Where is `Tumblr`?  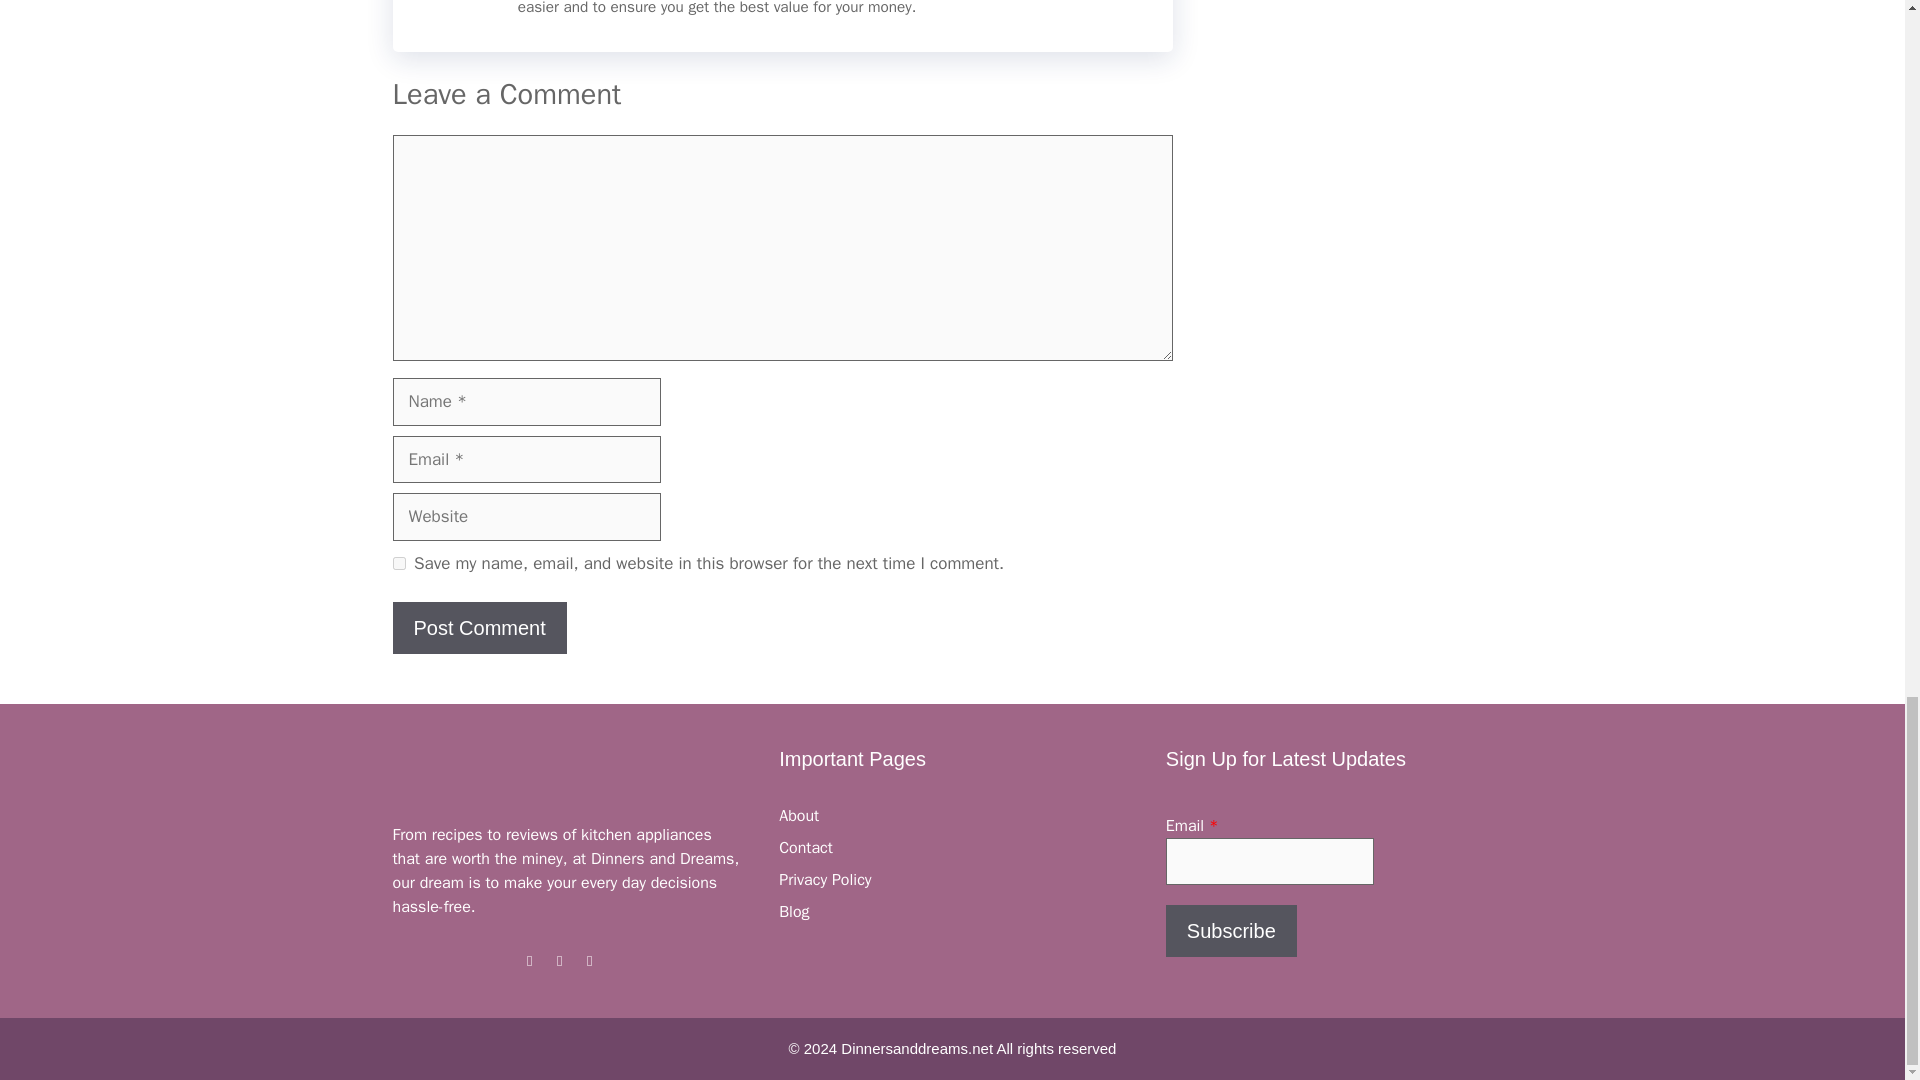
Tumblr is located at coordinates (590, 960).